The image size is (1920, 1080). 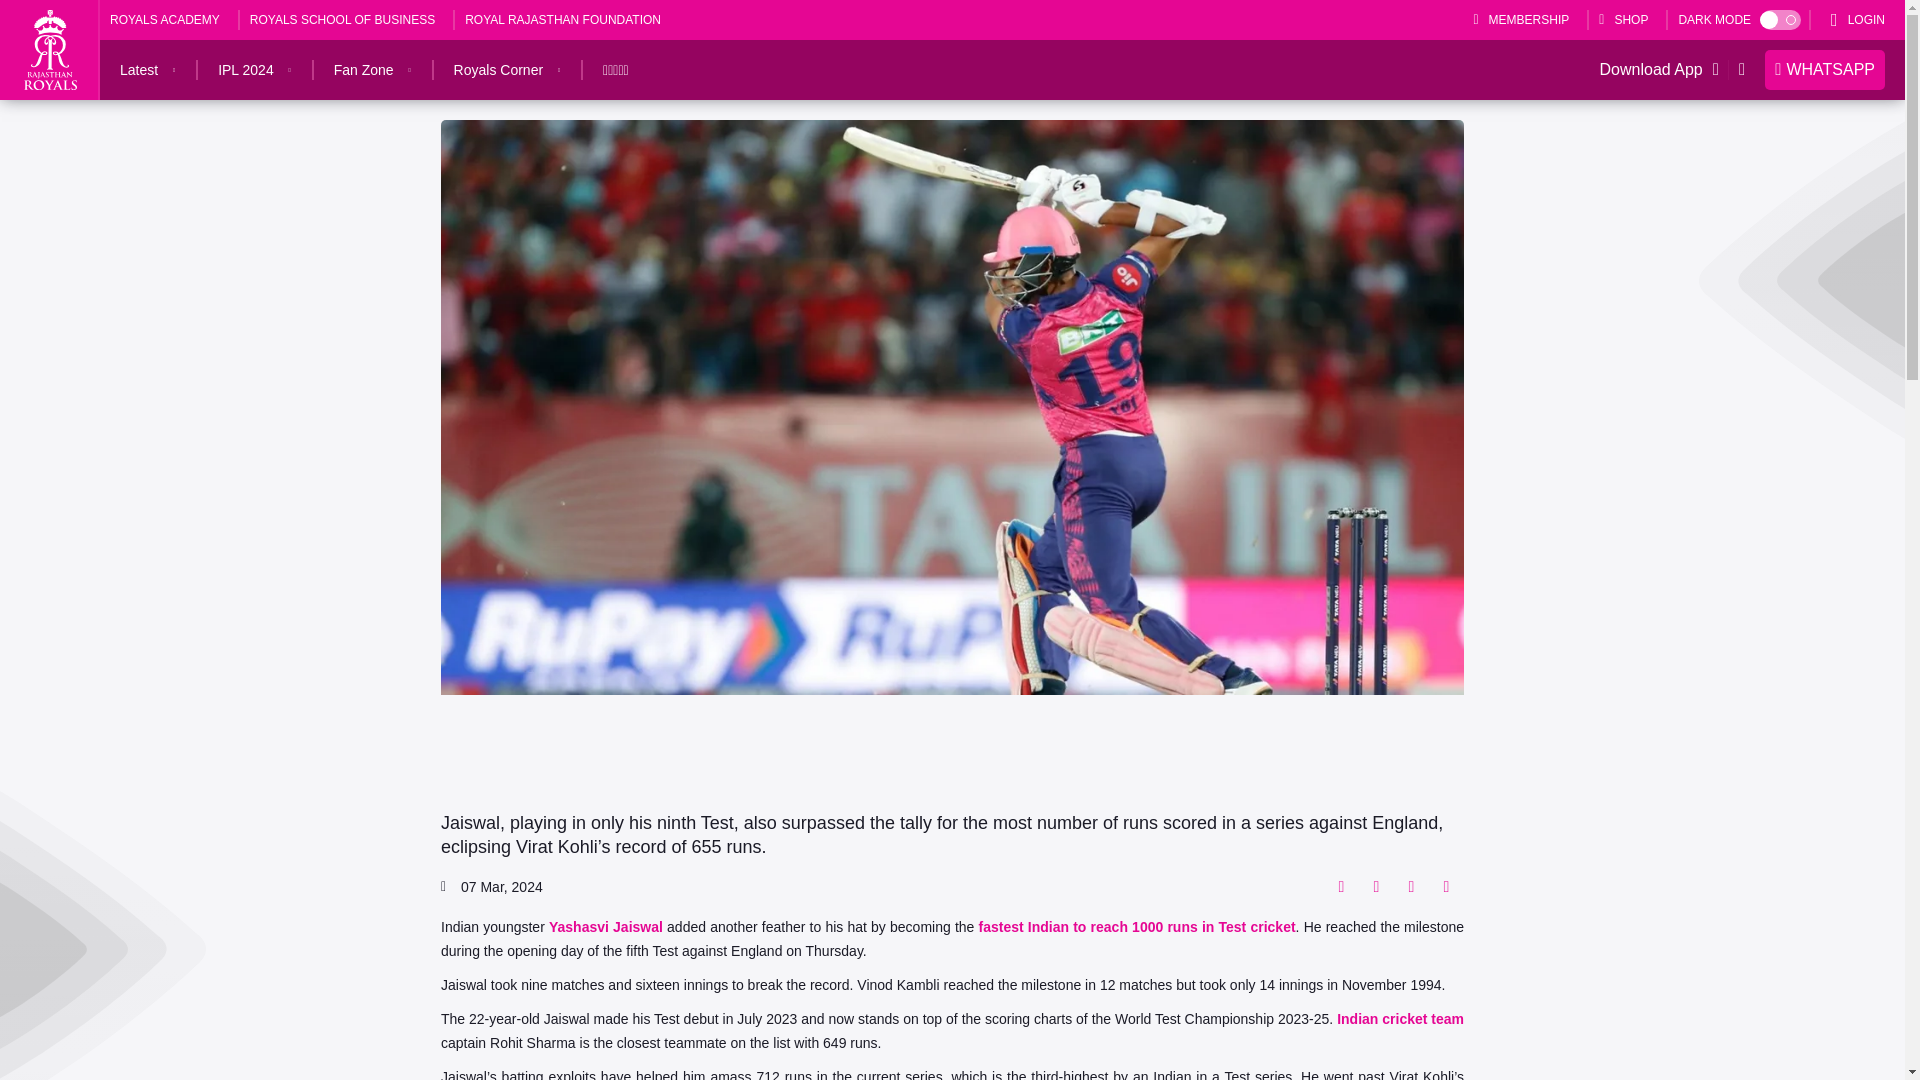 What do you see at coordinates (1824, 69) in the screenshot?
I see `WhatsApp` at bounding box center [1824, 69].